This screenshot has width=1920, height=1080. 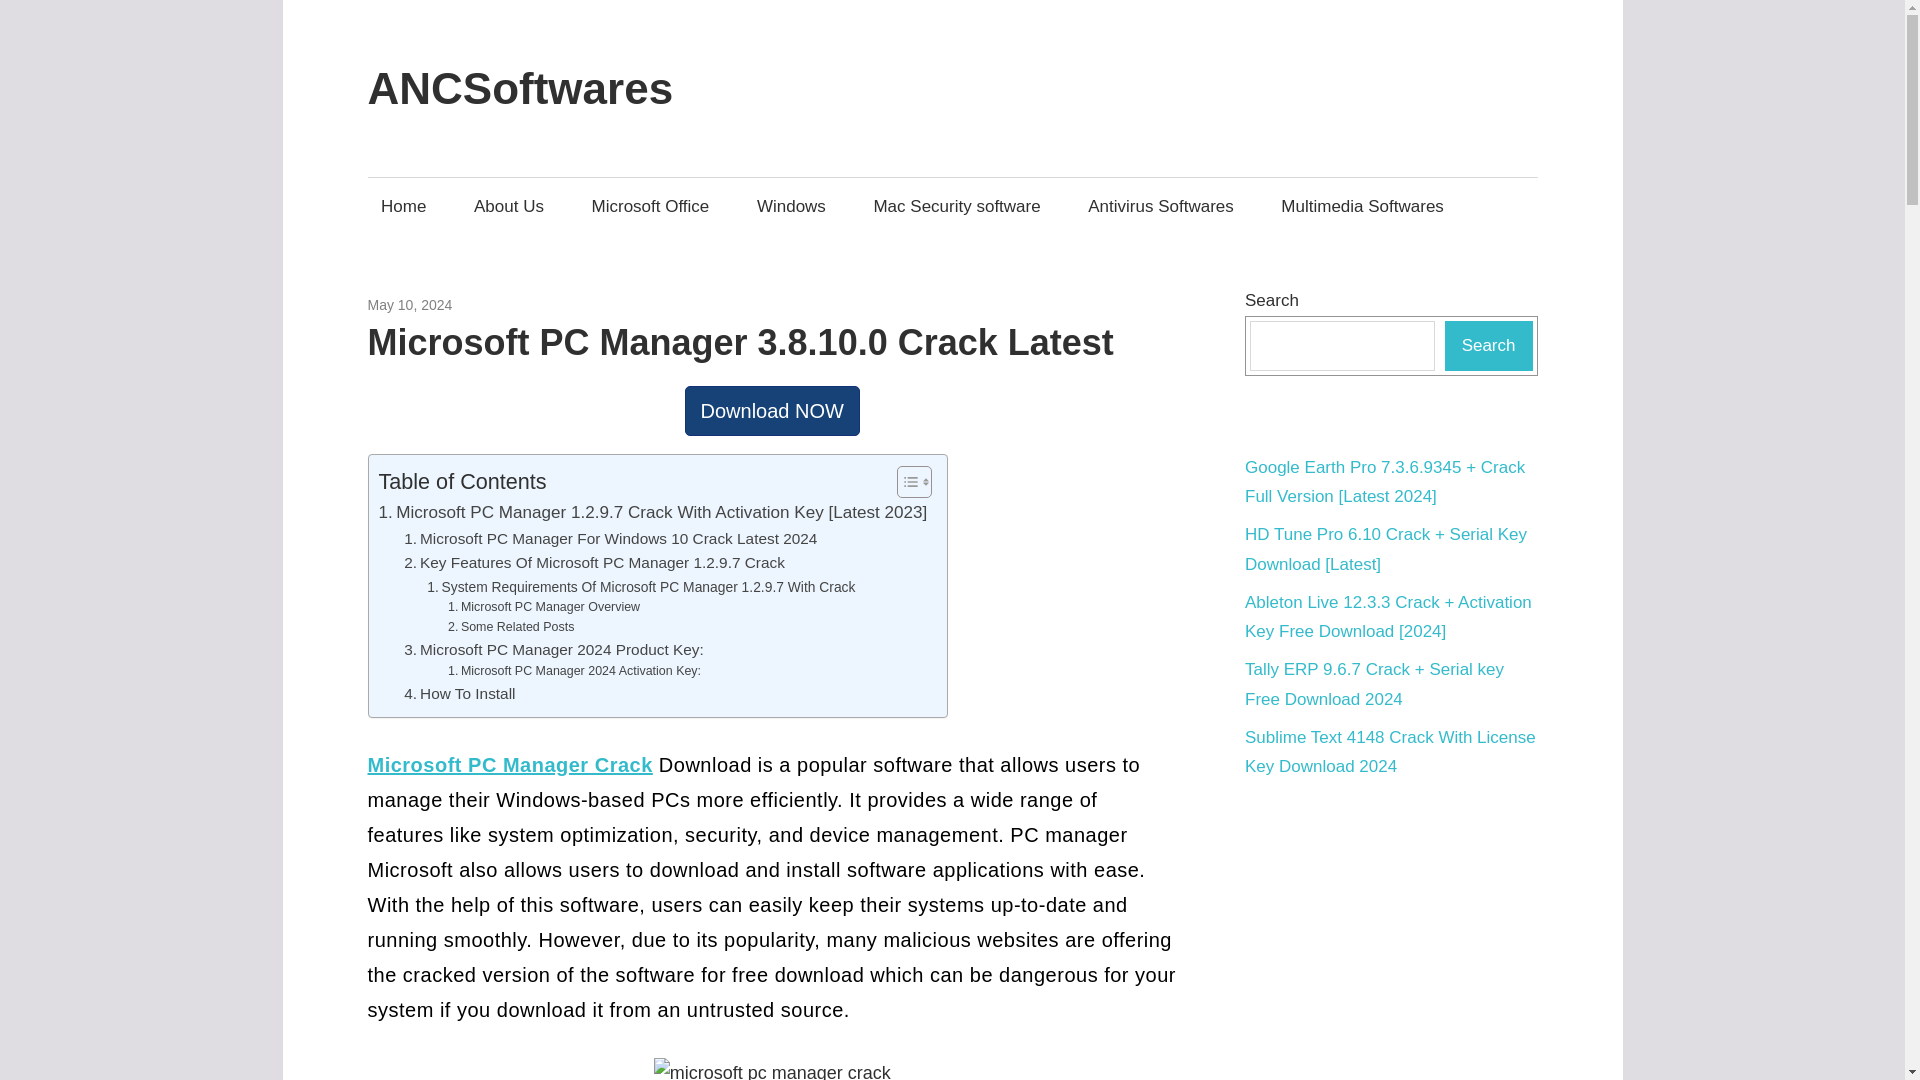 I want to click on How To Install, so click(x=458, y=694).